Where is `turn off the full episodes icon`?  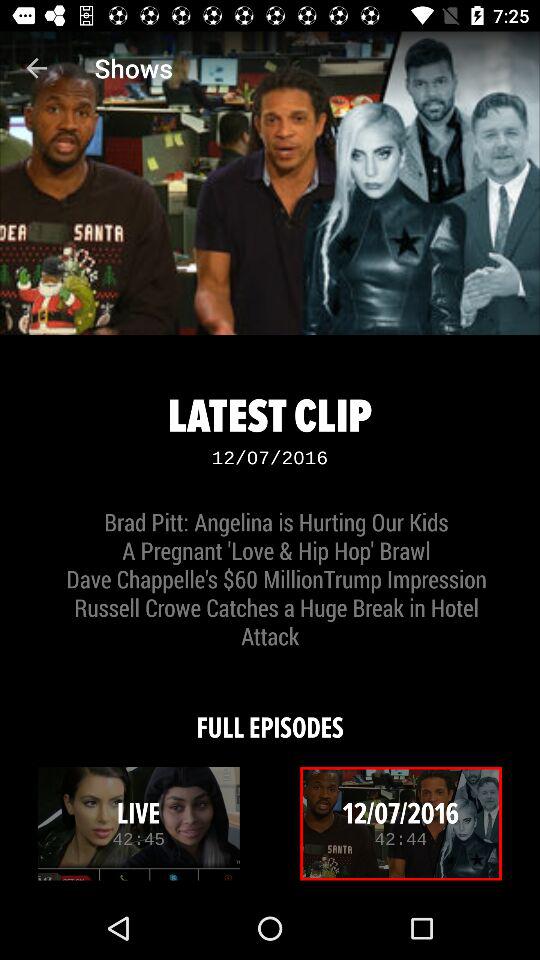
turn off the full episodes icon is located at coordinates (270, 714).